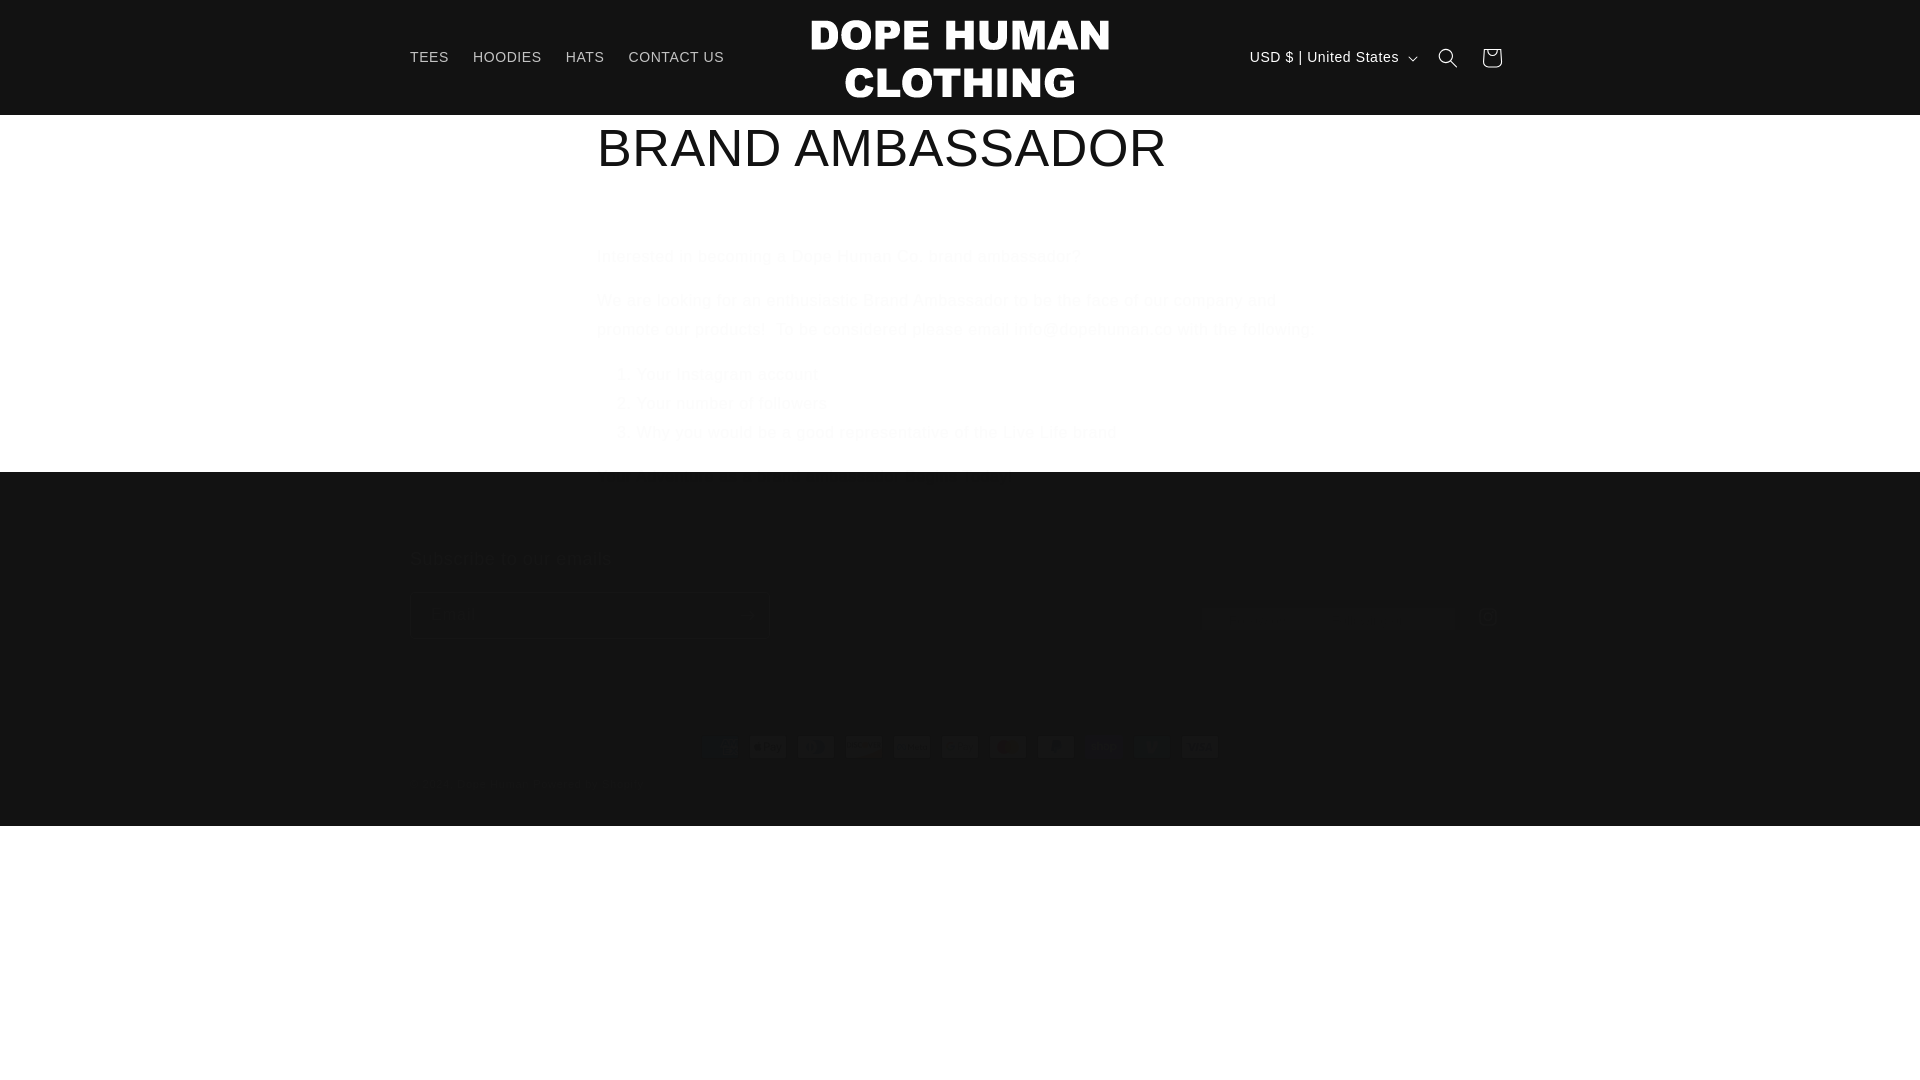 This screenshot has height=1080, width=1920. Describe the element at coordinates (585, 56) in the screenshot. I see `Dope Human` at that location.